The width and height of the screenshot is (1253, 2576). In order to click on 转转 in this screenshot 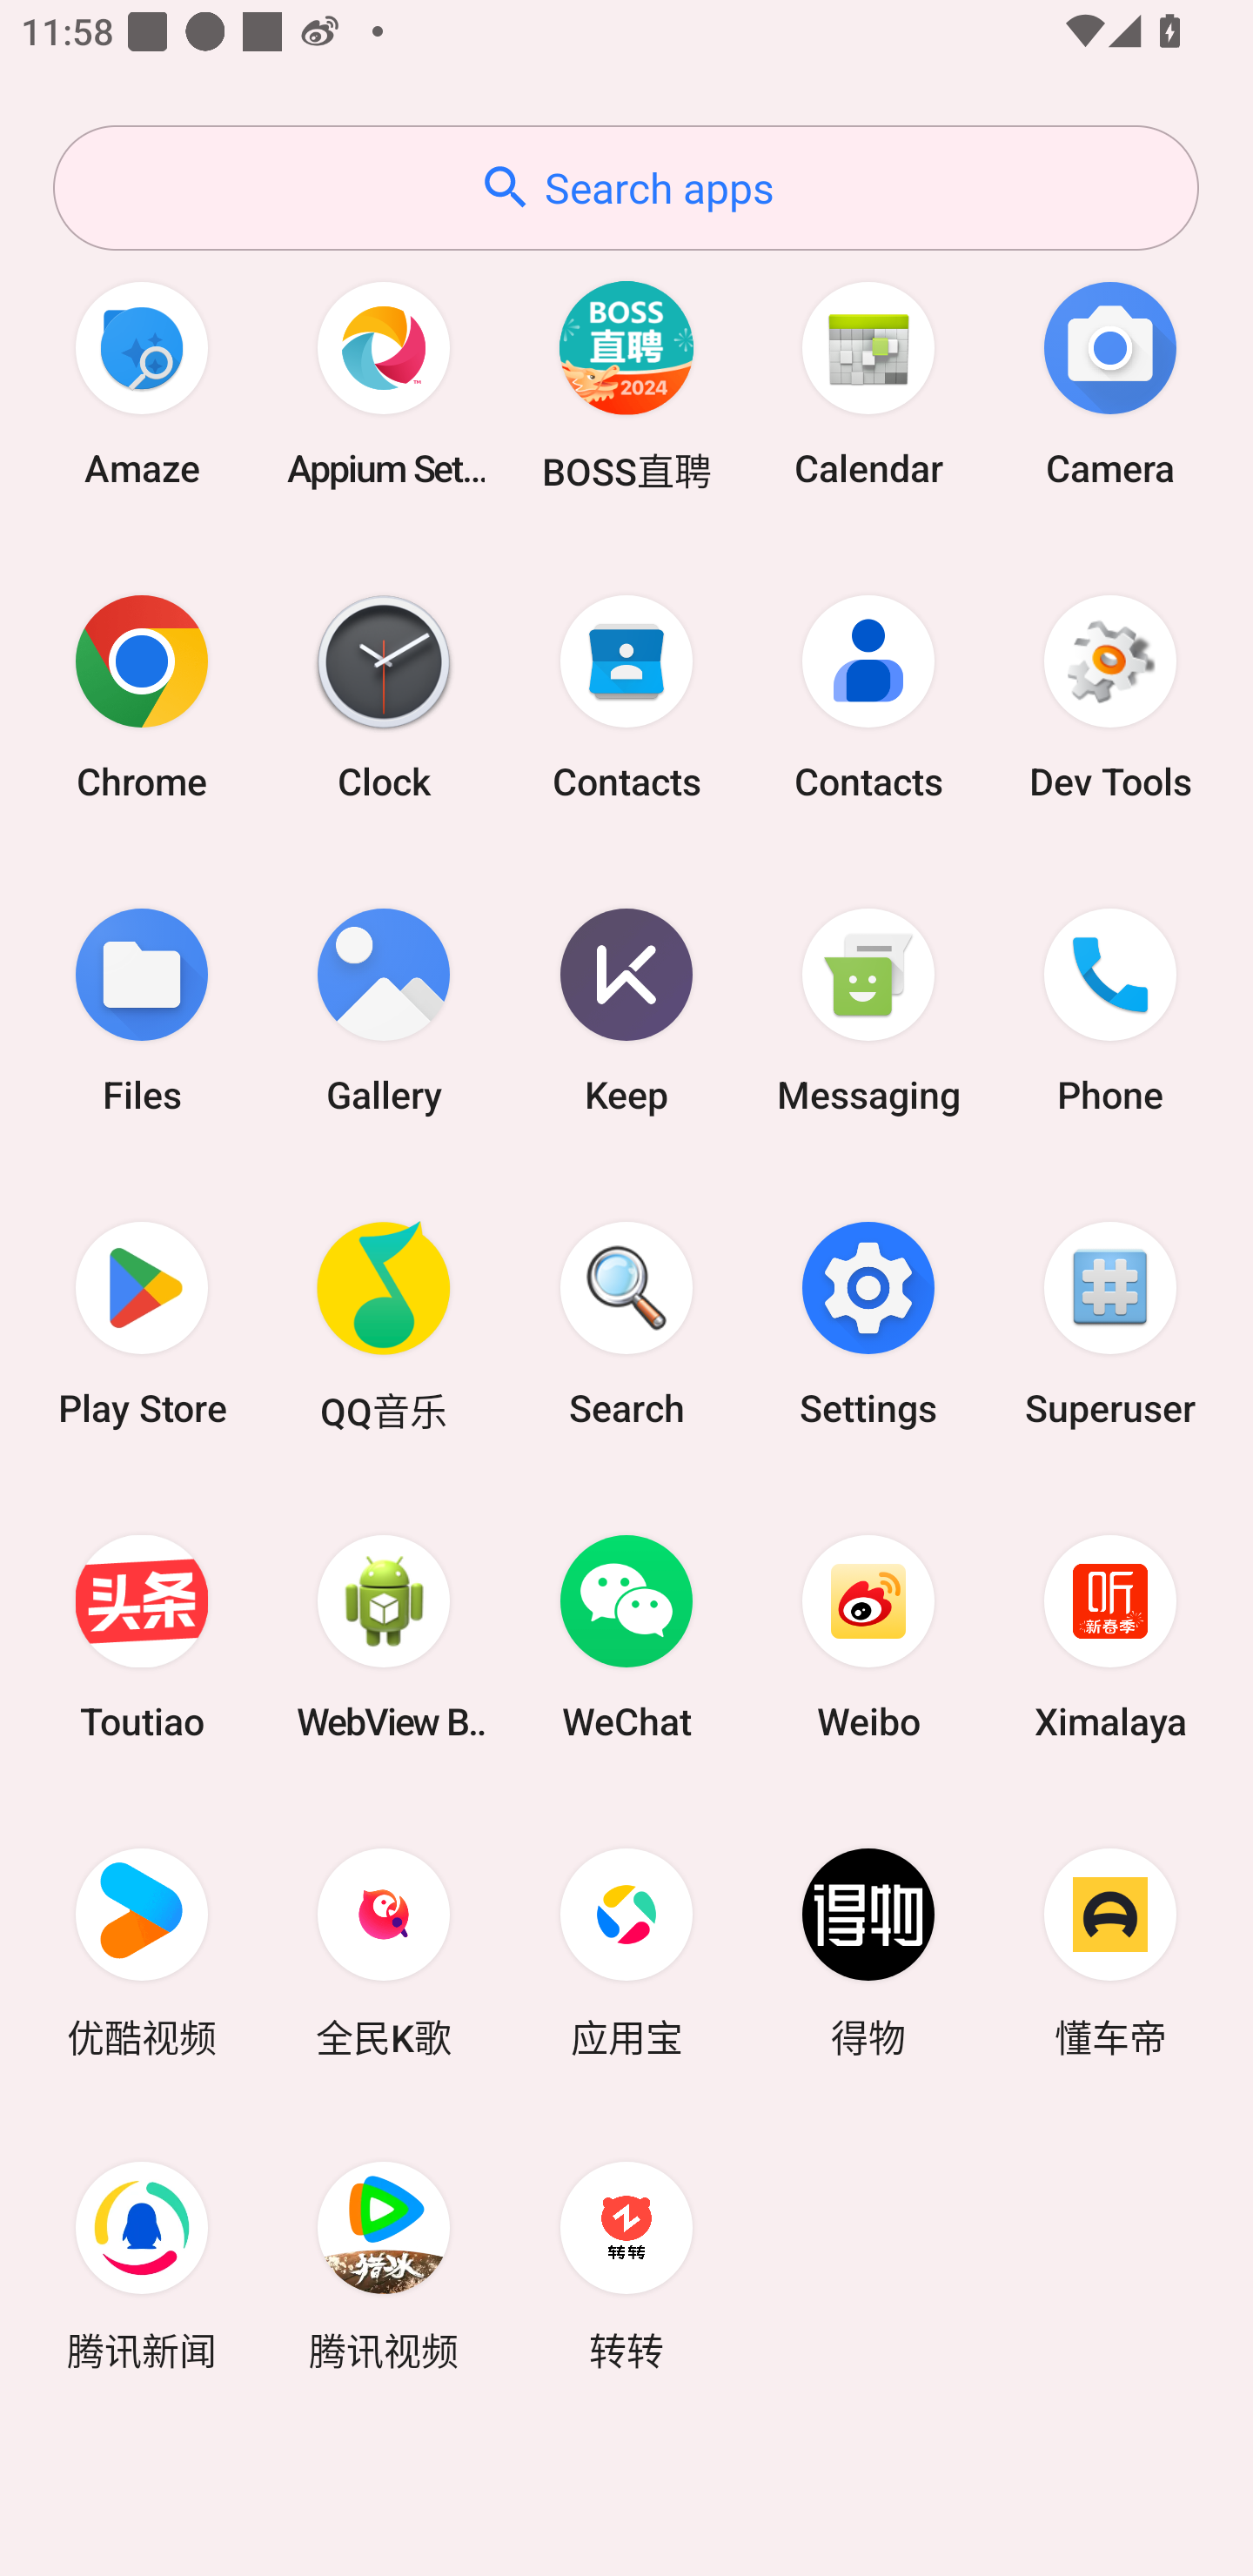, I will do `click(626, 2264)`.